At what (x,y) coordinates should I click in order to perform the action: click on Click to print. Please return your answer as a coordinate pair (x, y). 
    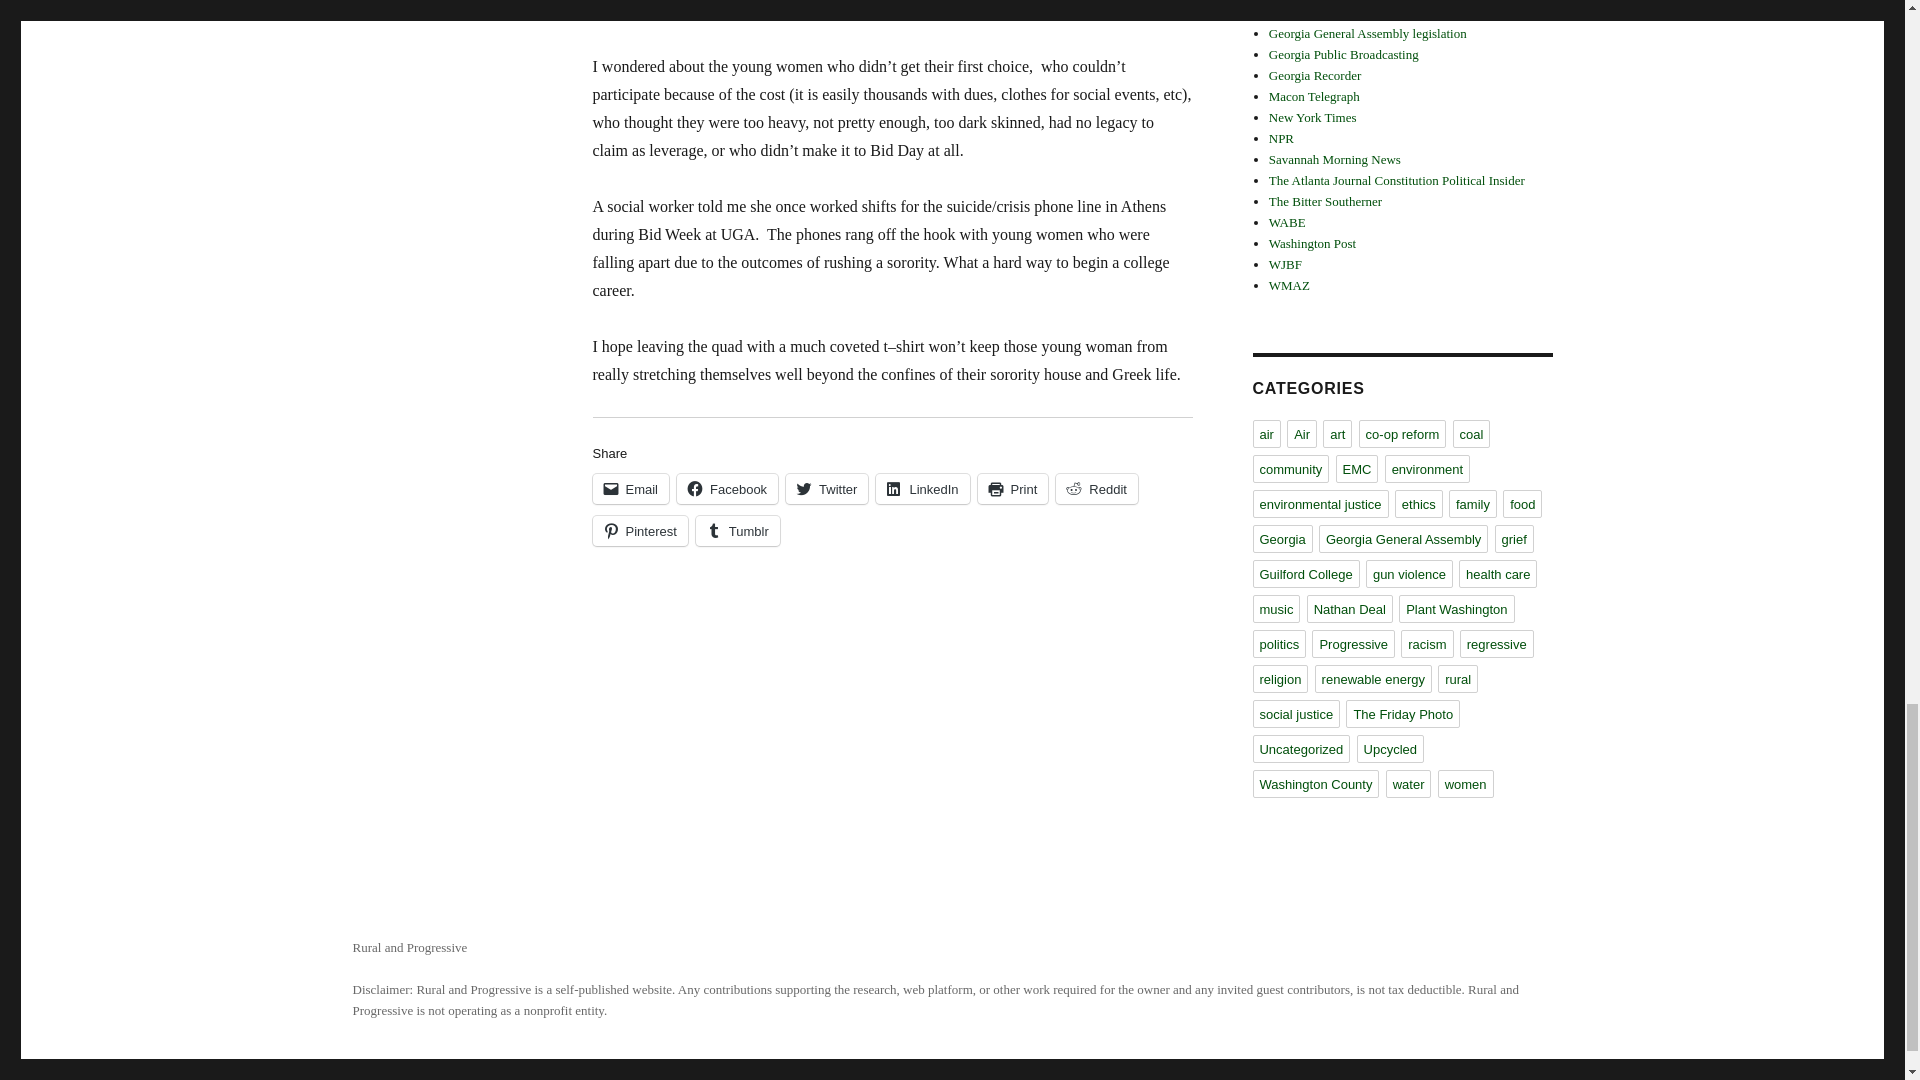
    Looking at the image, I should click on (1012, 489).